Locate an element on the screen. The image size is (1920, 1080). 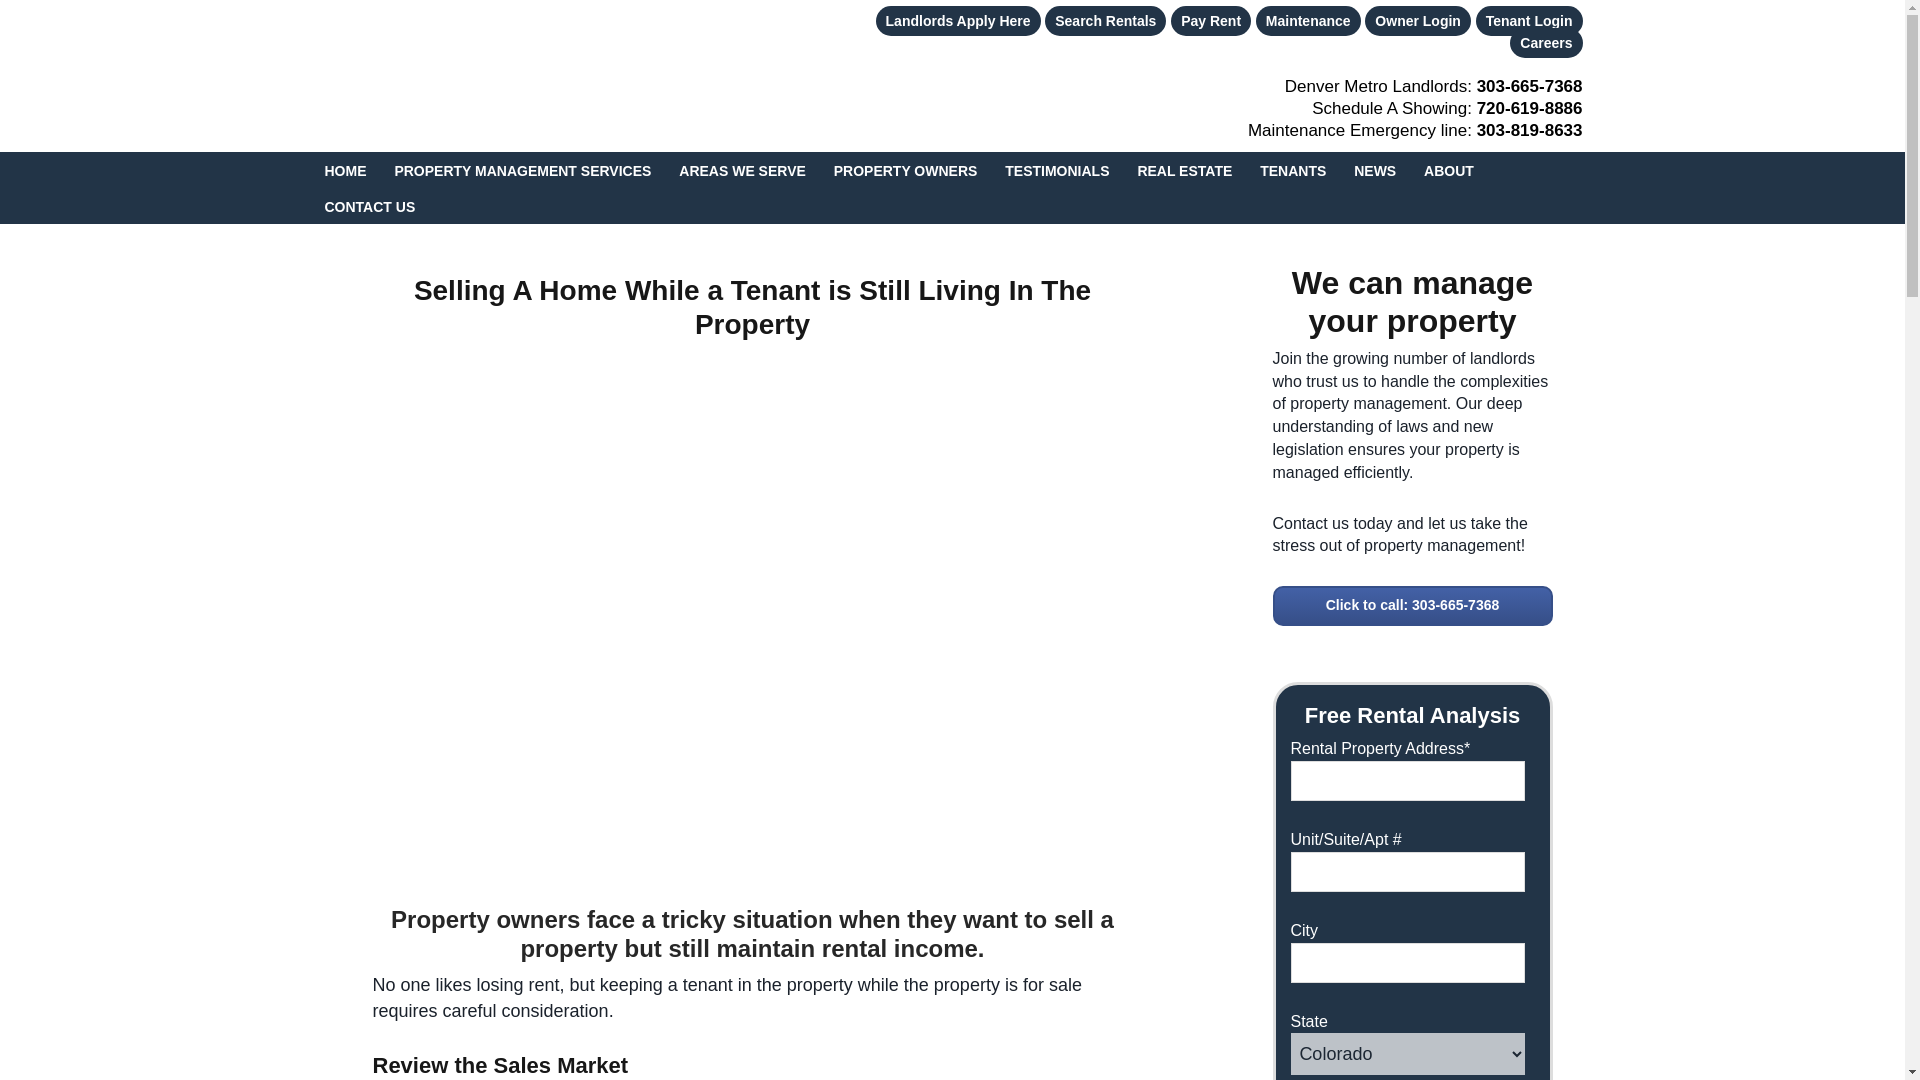
Maintenance is located at coordinates (1308, 20).